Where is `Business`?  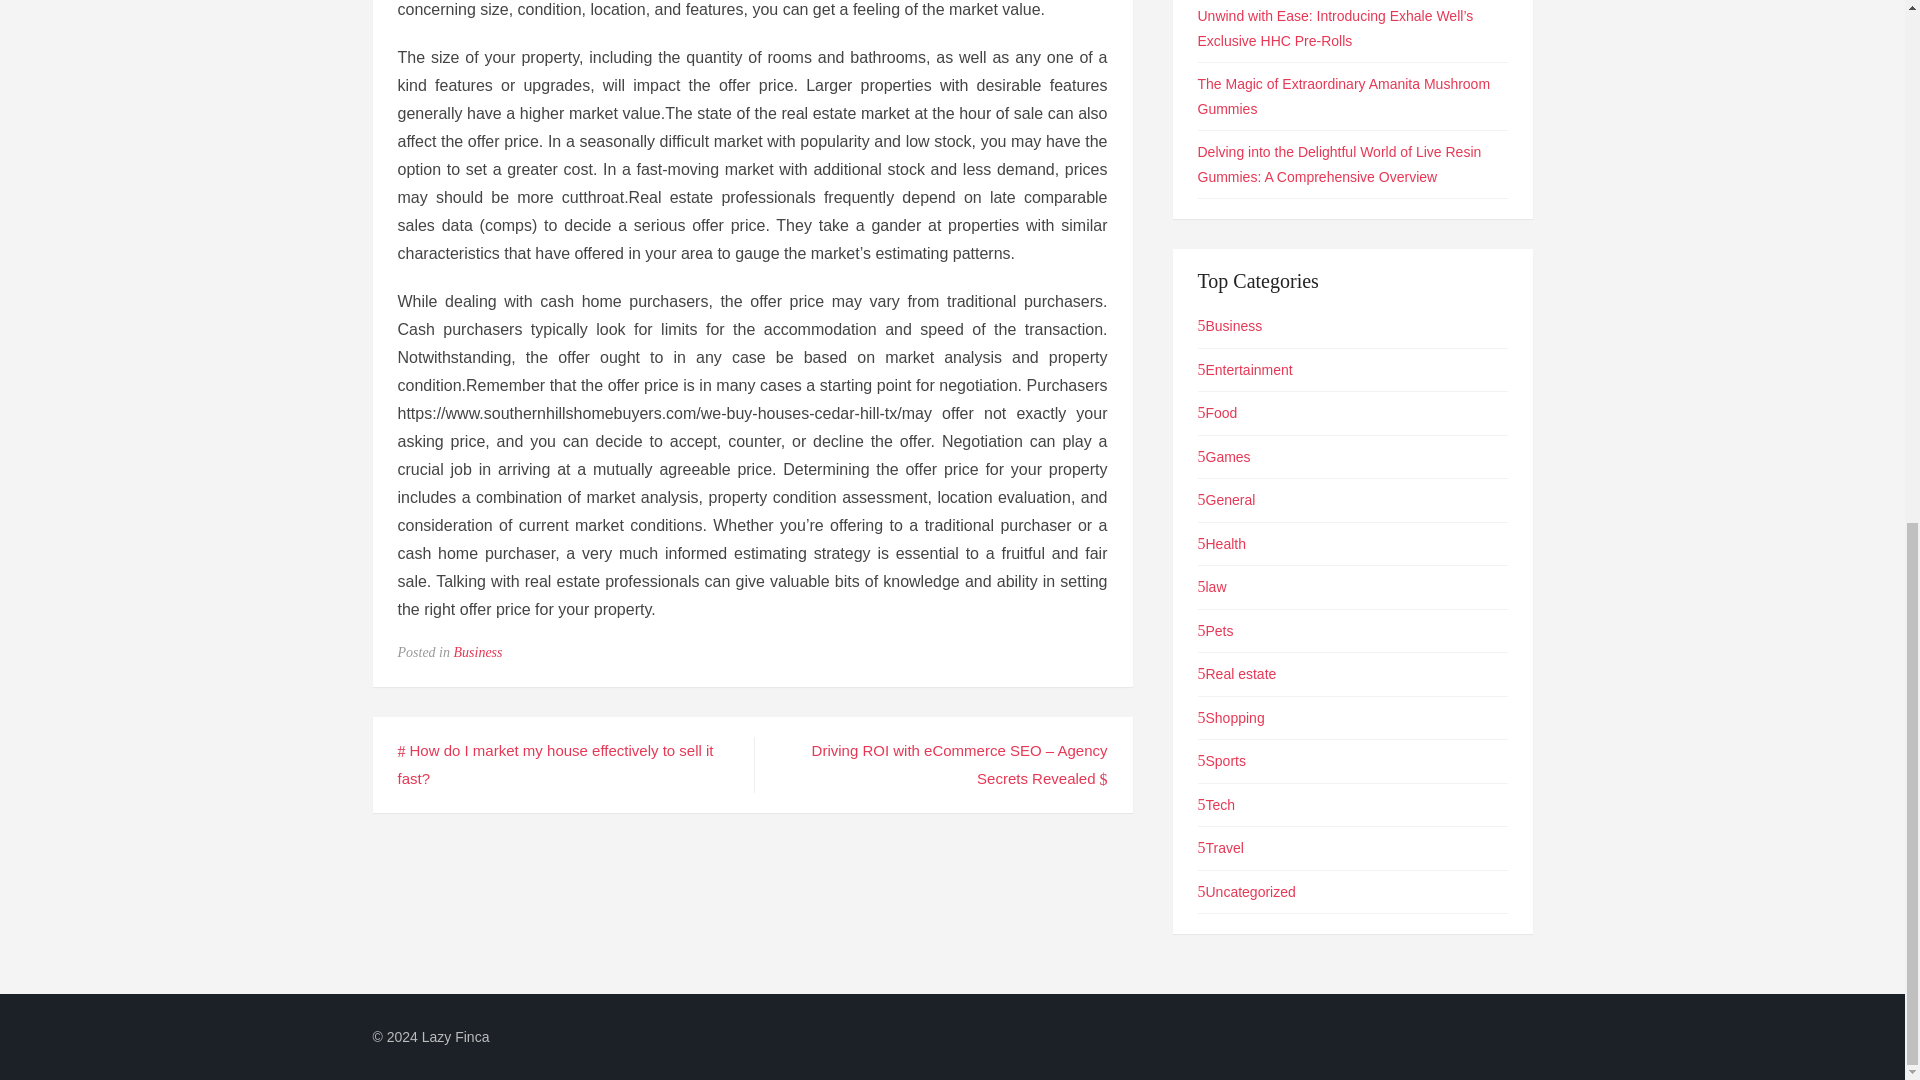
Business is located at coordinates (1230, 325).